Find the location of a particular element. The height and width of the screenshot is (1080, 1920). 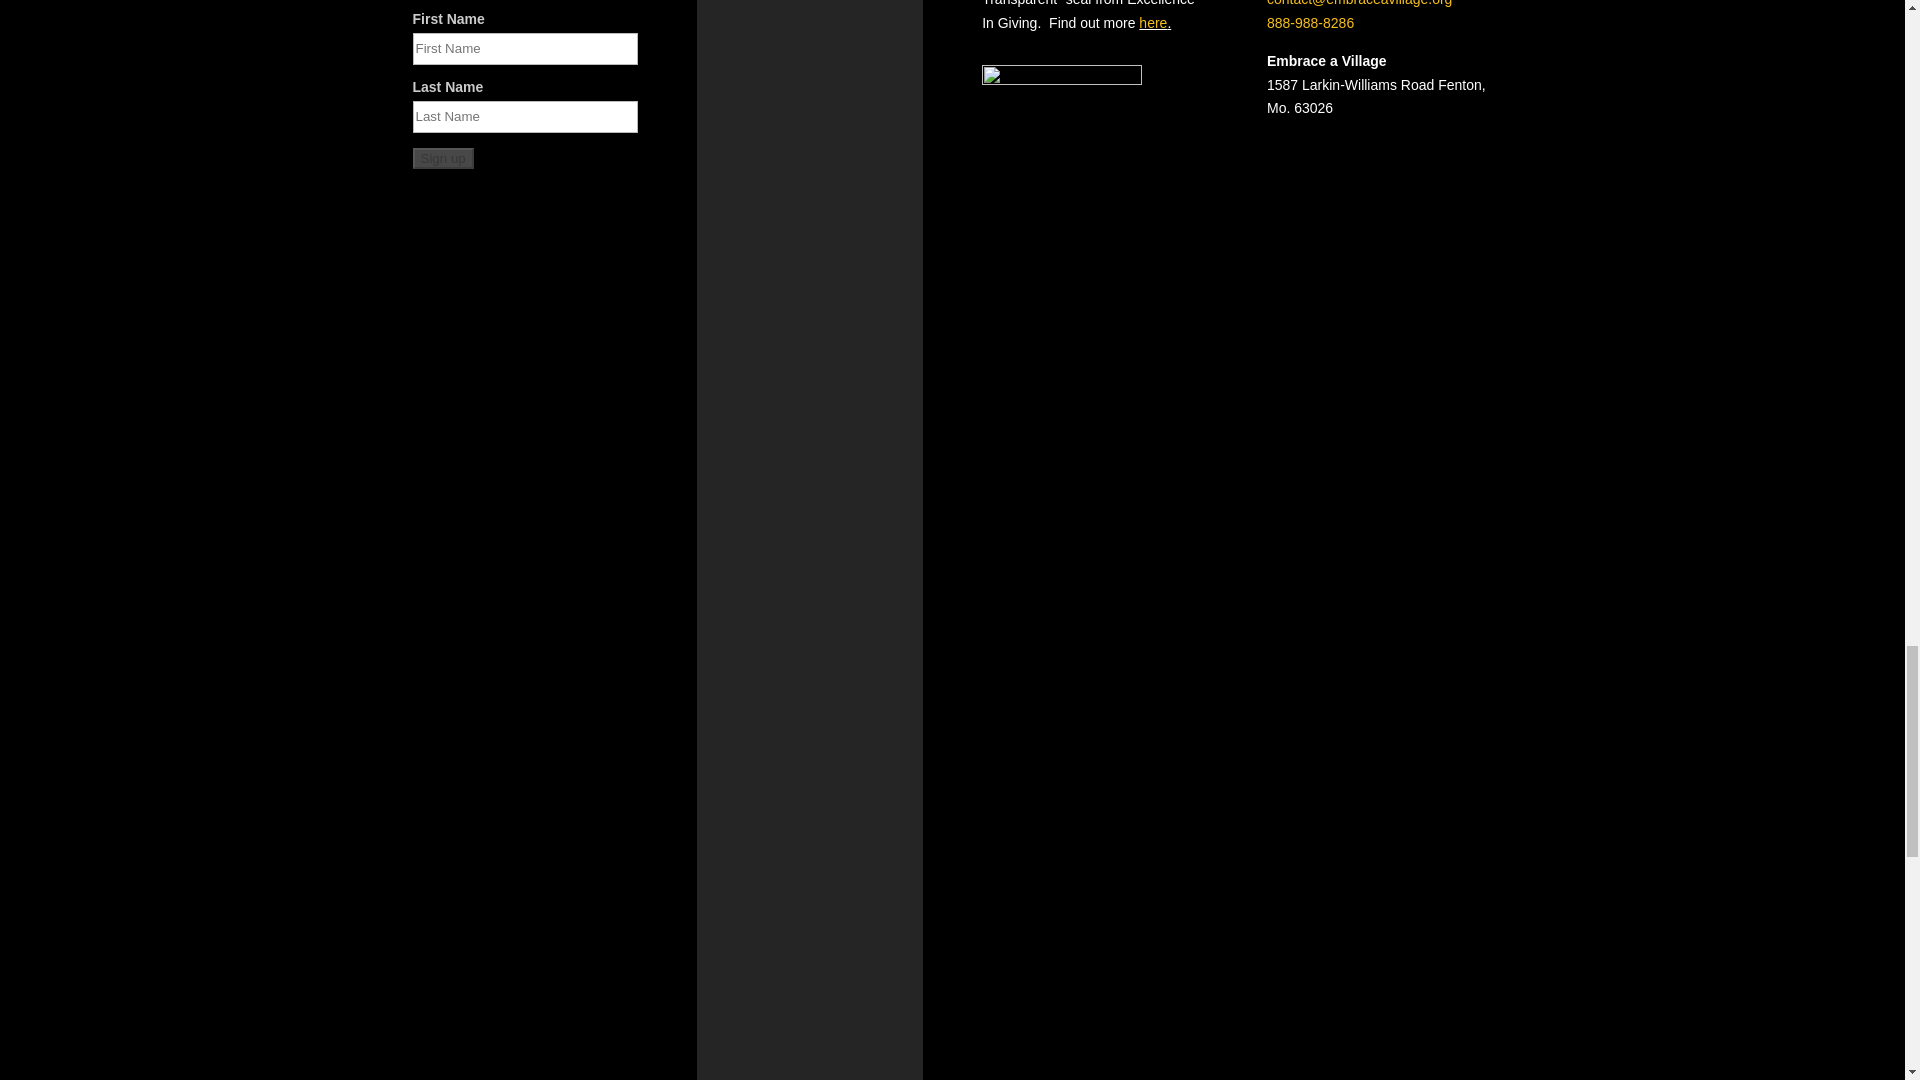

Sign up is located at coordinates (442, 158).